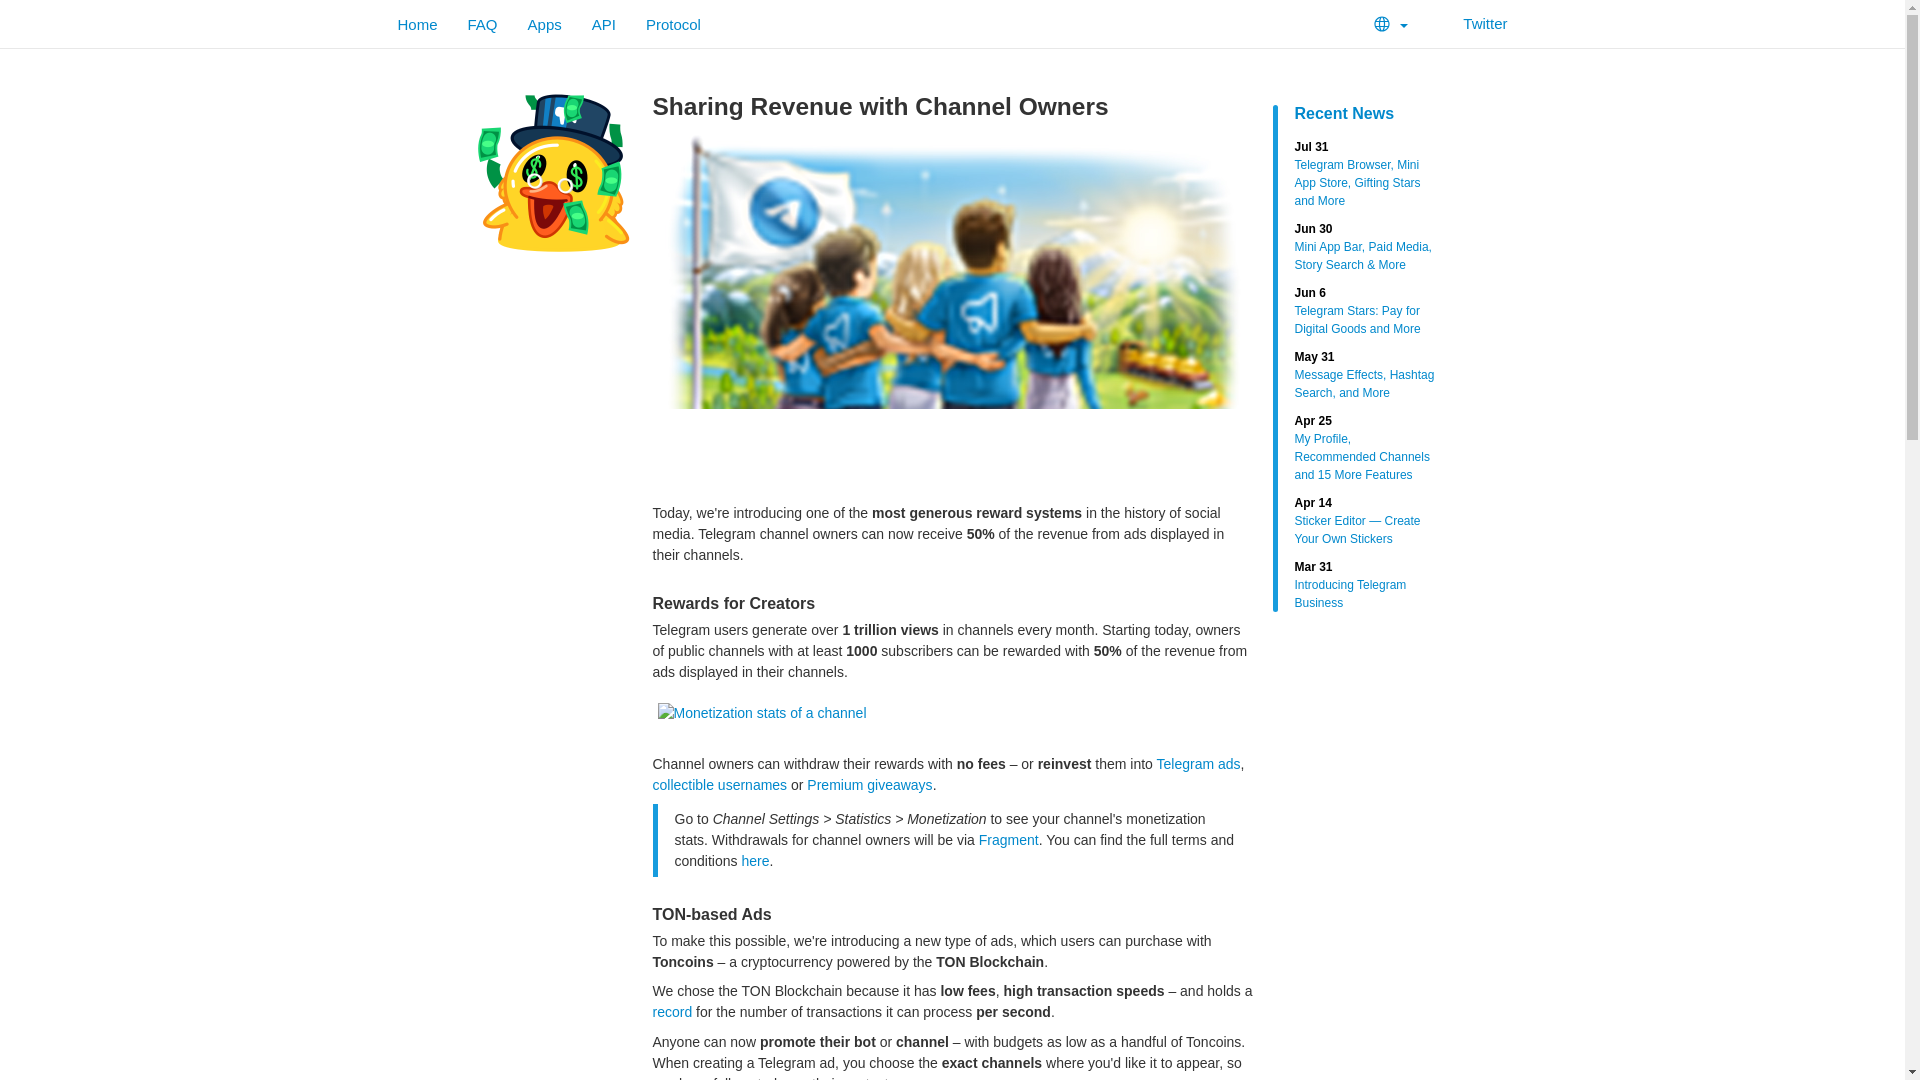 The height and width of the screenshot is (1080, 1920). I want to click on Telegram ads, so click(1364, 114).